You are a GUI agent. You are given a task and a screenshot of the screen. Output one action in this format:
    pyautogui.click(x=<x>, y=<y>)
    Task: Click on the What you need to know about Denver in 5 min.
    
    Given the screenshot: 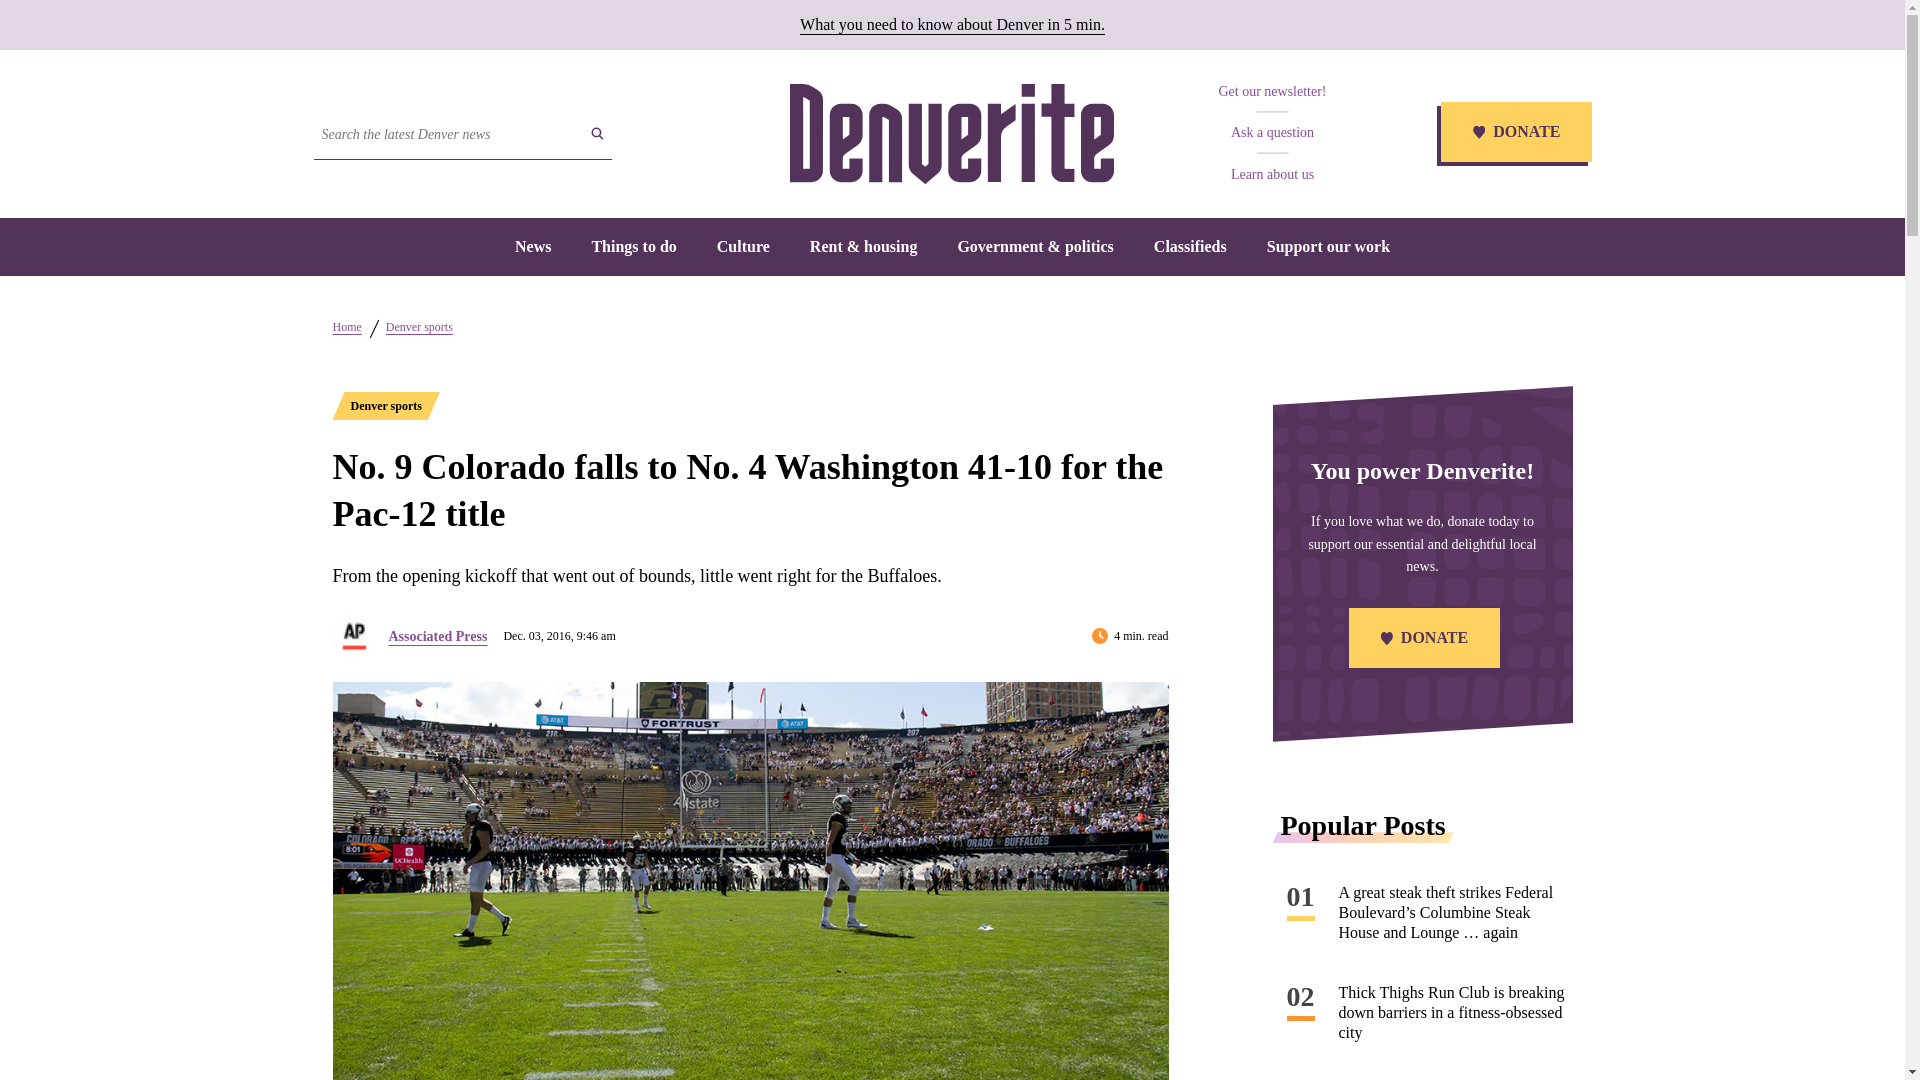 What is the action you would take?
    pyautogui.click(x=952, y=24)
    